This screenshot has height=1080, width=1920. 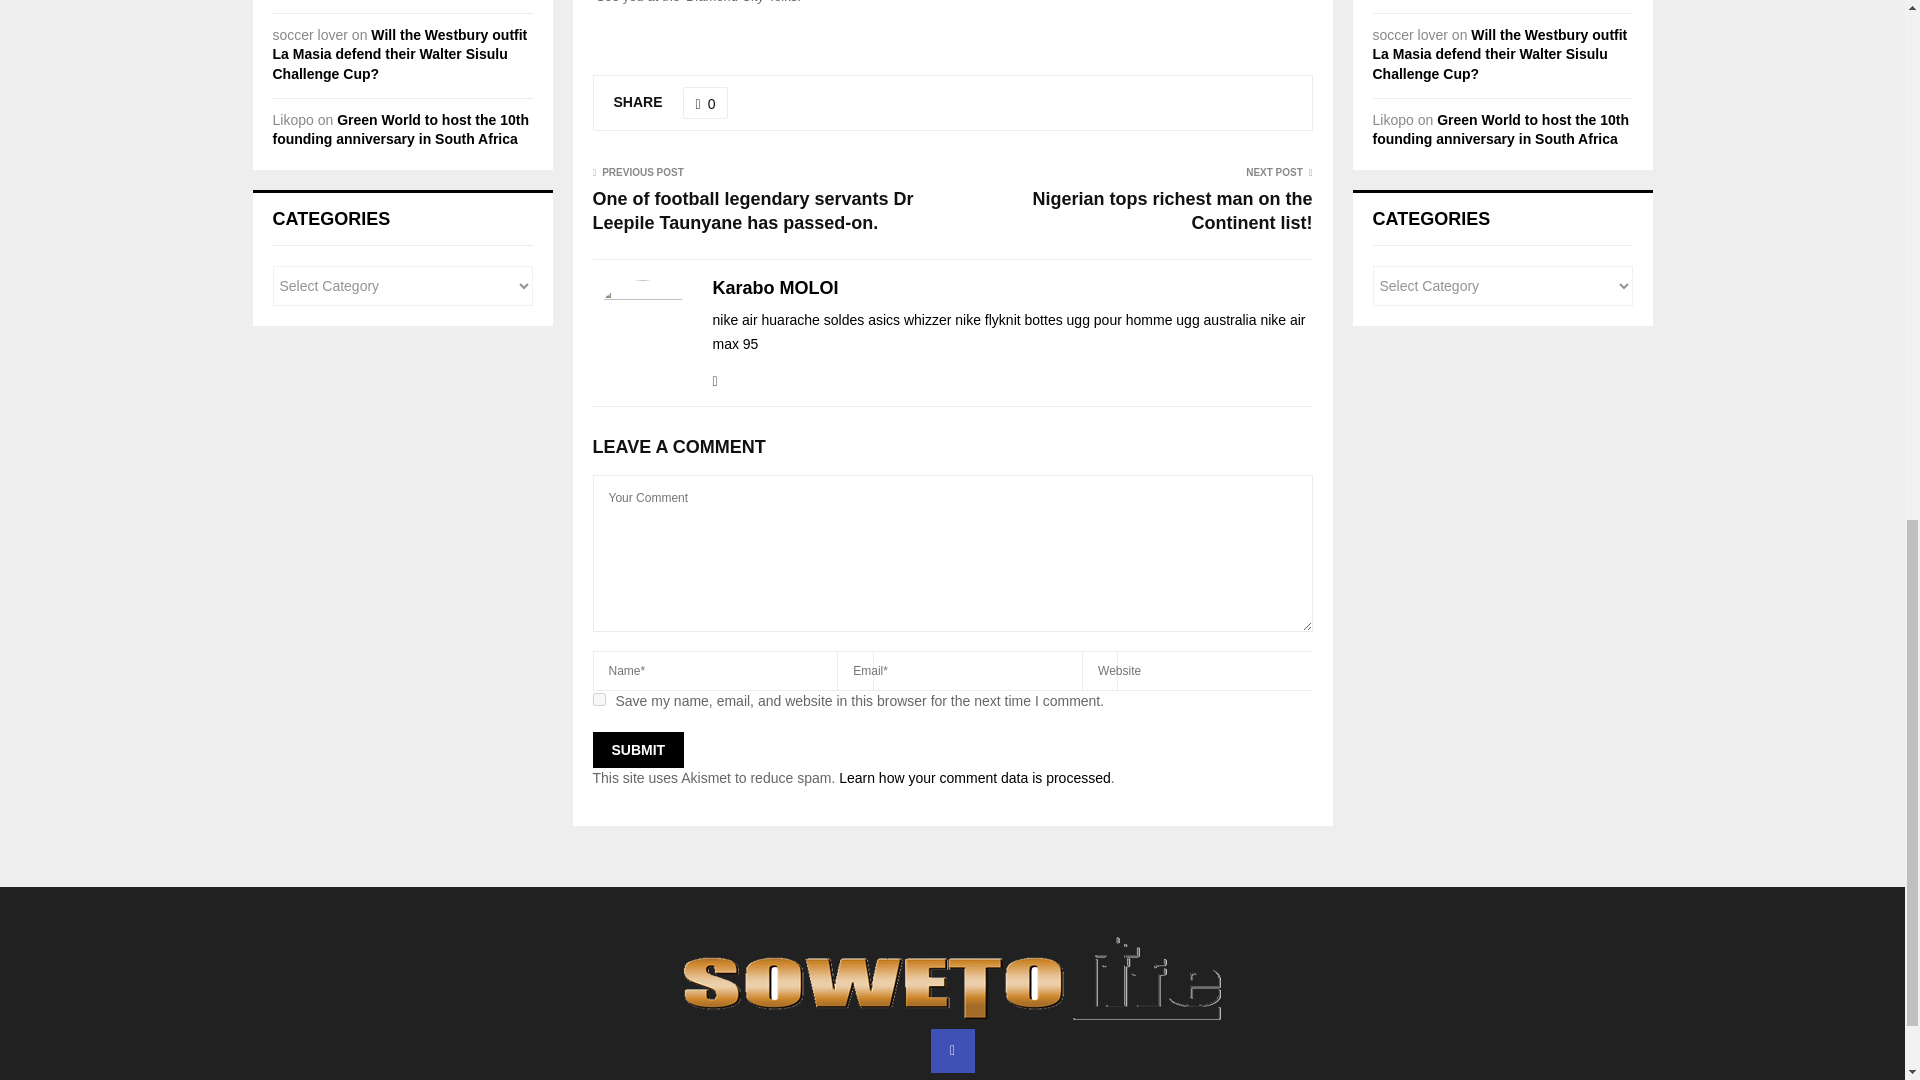 I want to click on Posts by Karabo MOLOI, so click(x=774, y=288).